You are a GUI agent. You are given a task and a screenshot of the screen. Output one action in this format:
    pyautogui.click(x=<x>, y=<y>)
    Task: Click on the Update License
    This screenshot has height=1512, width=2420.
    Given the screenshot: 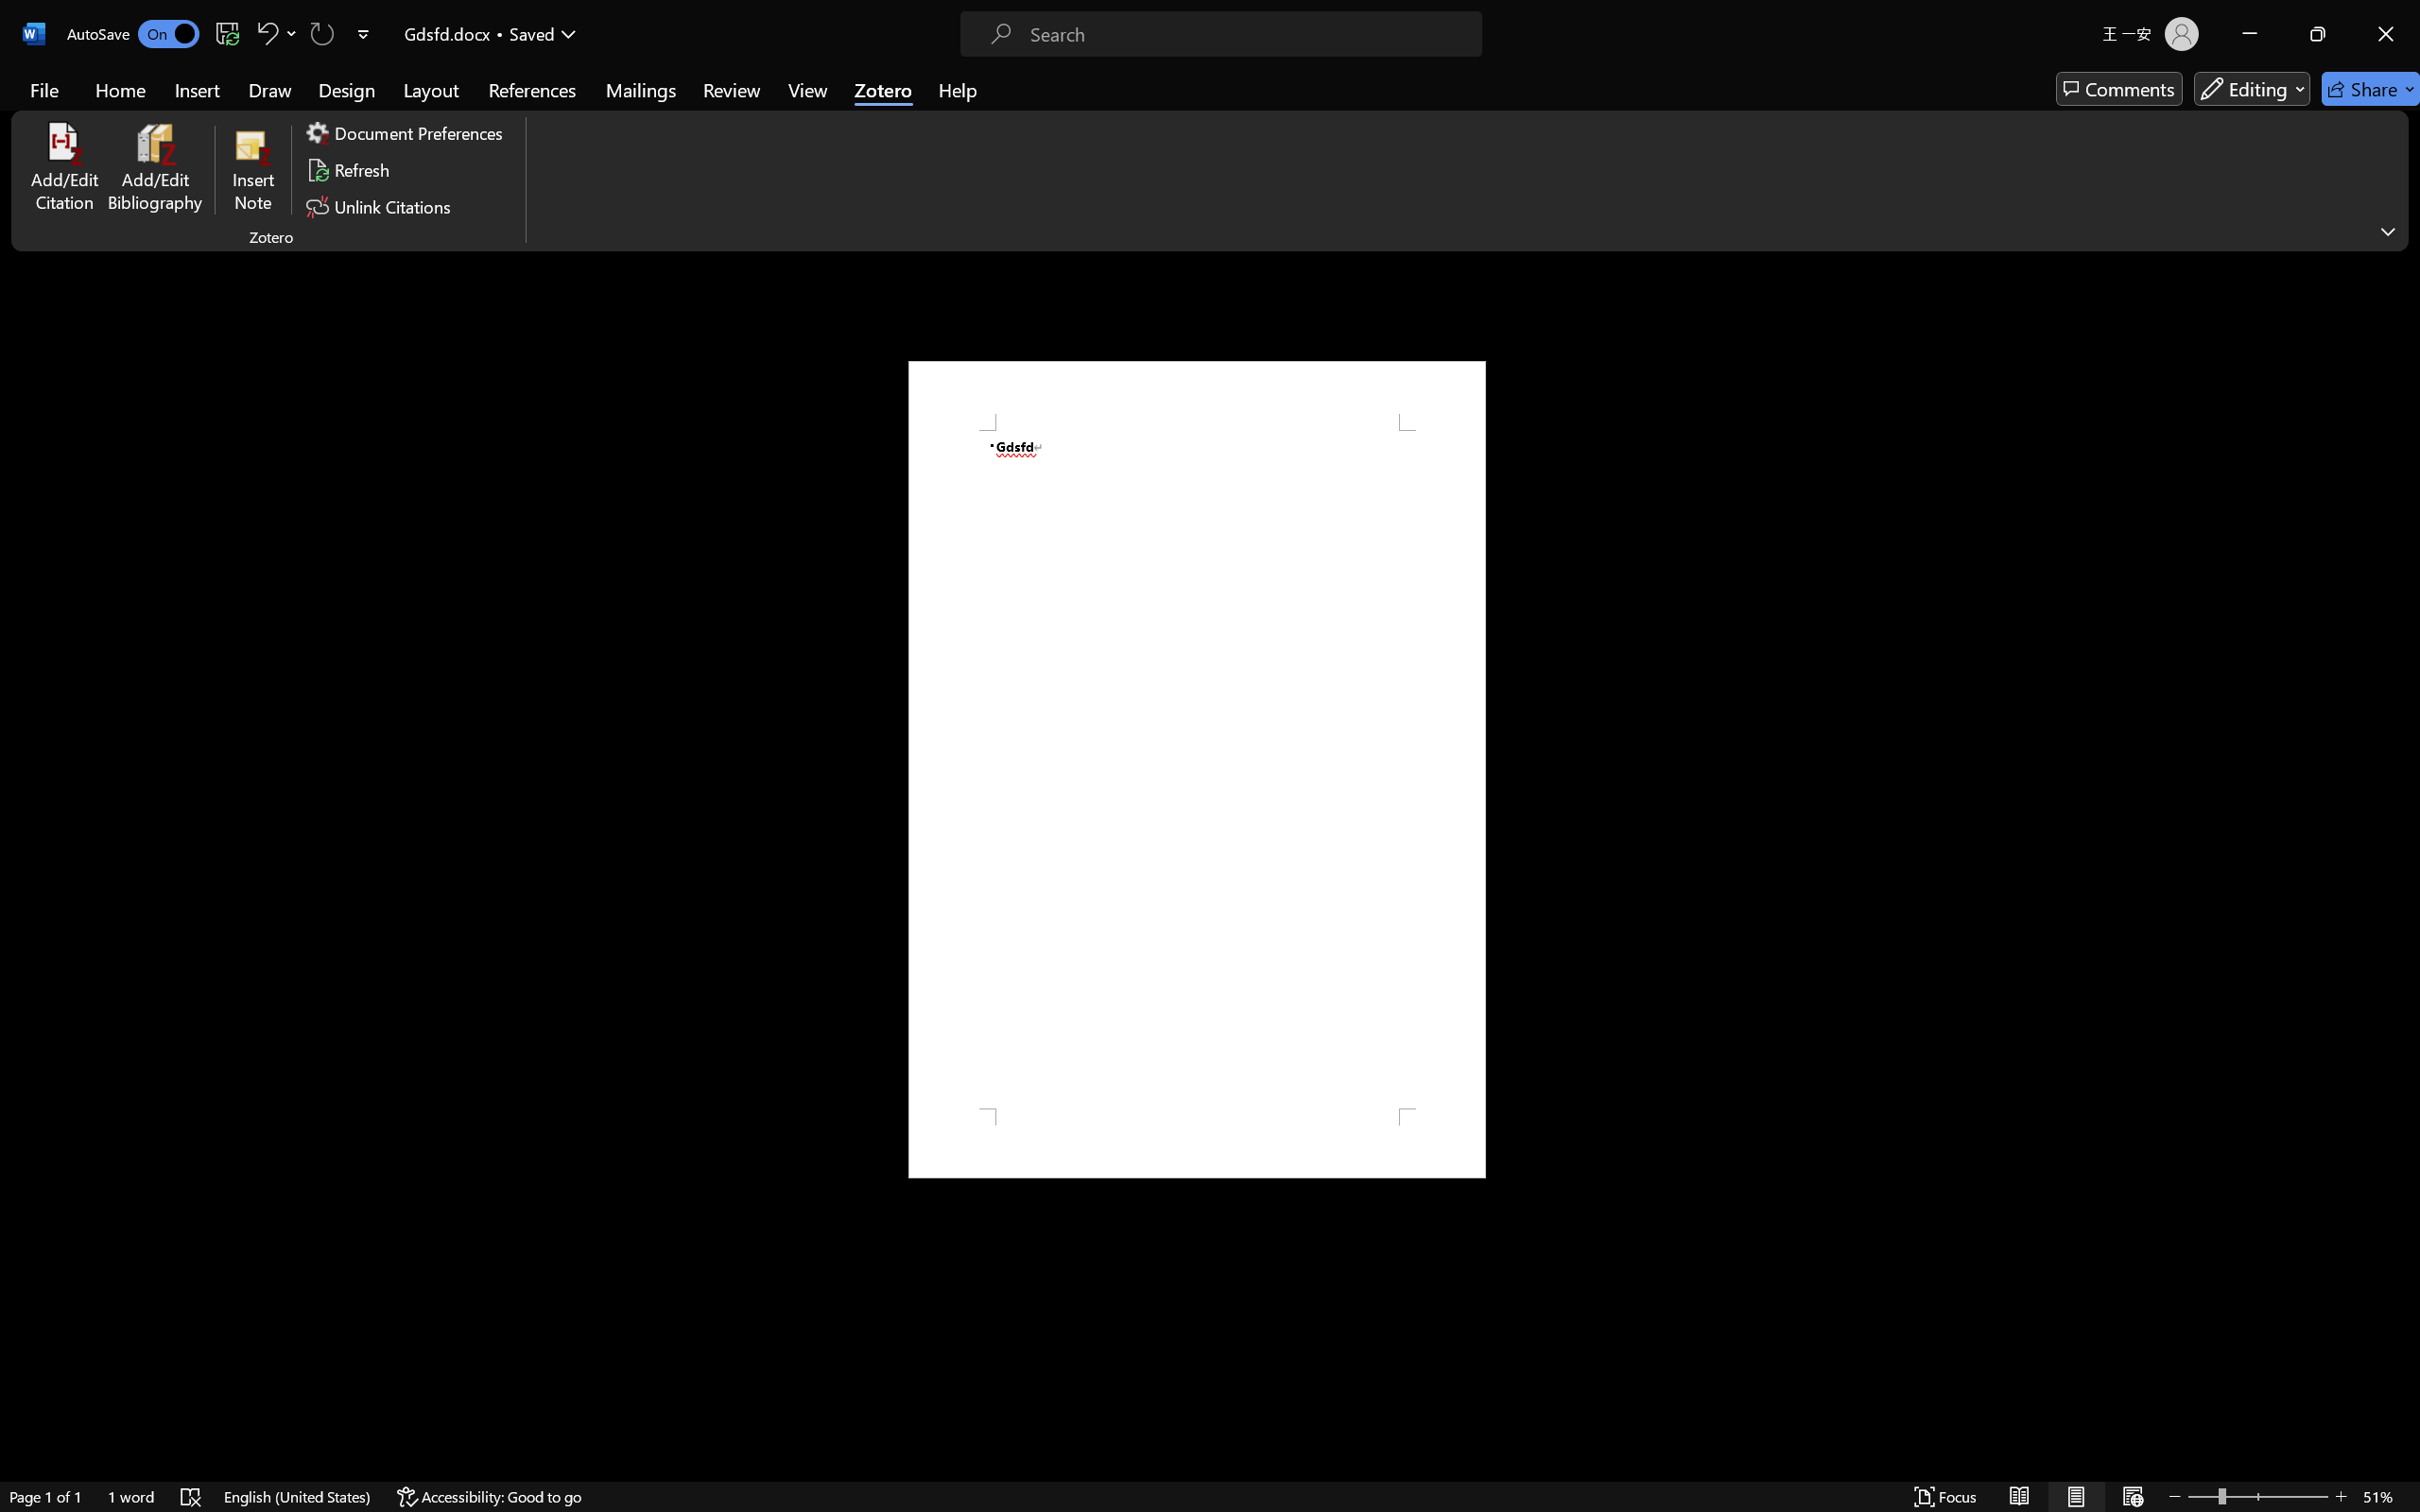 What is the action you would take?
    pyautogui.click(x=66, y=1348)
    